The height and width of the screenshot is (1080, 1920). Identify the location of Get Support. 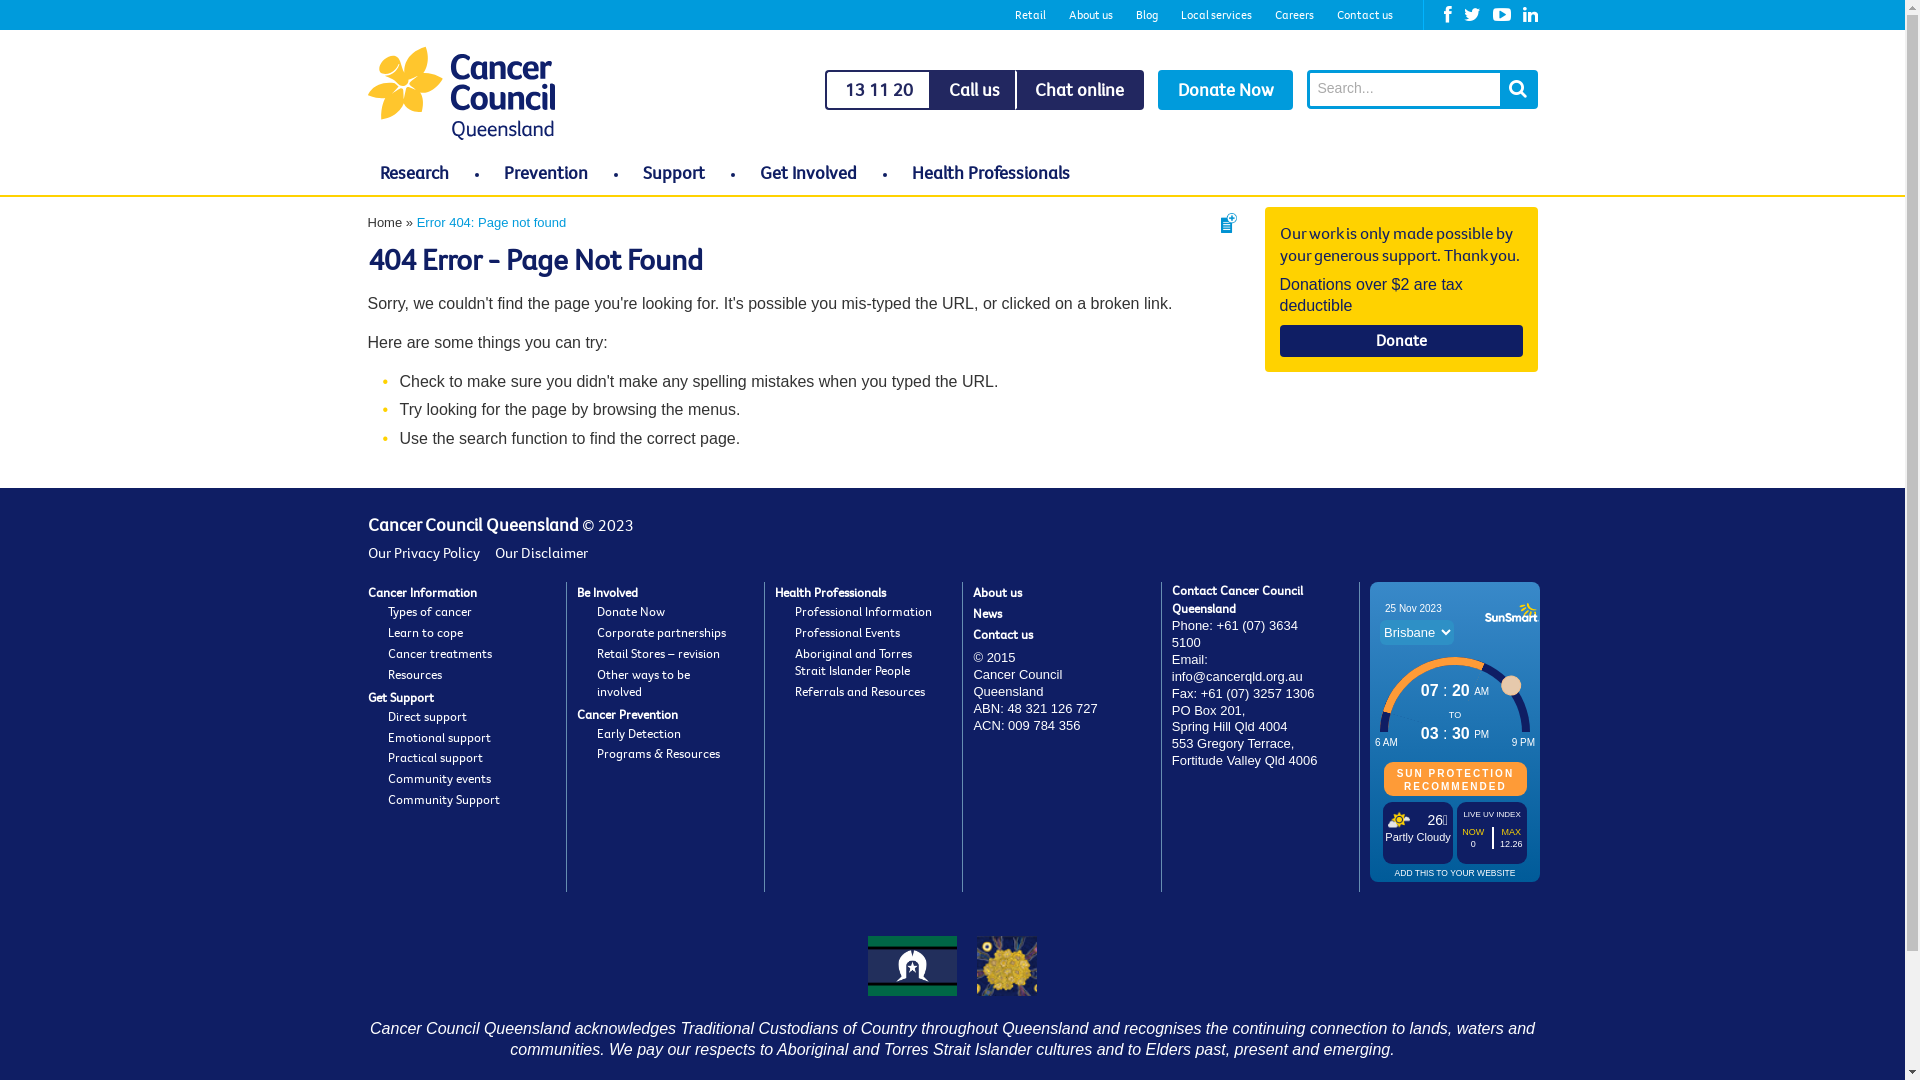
(401, 697).